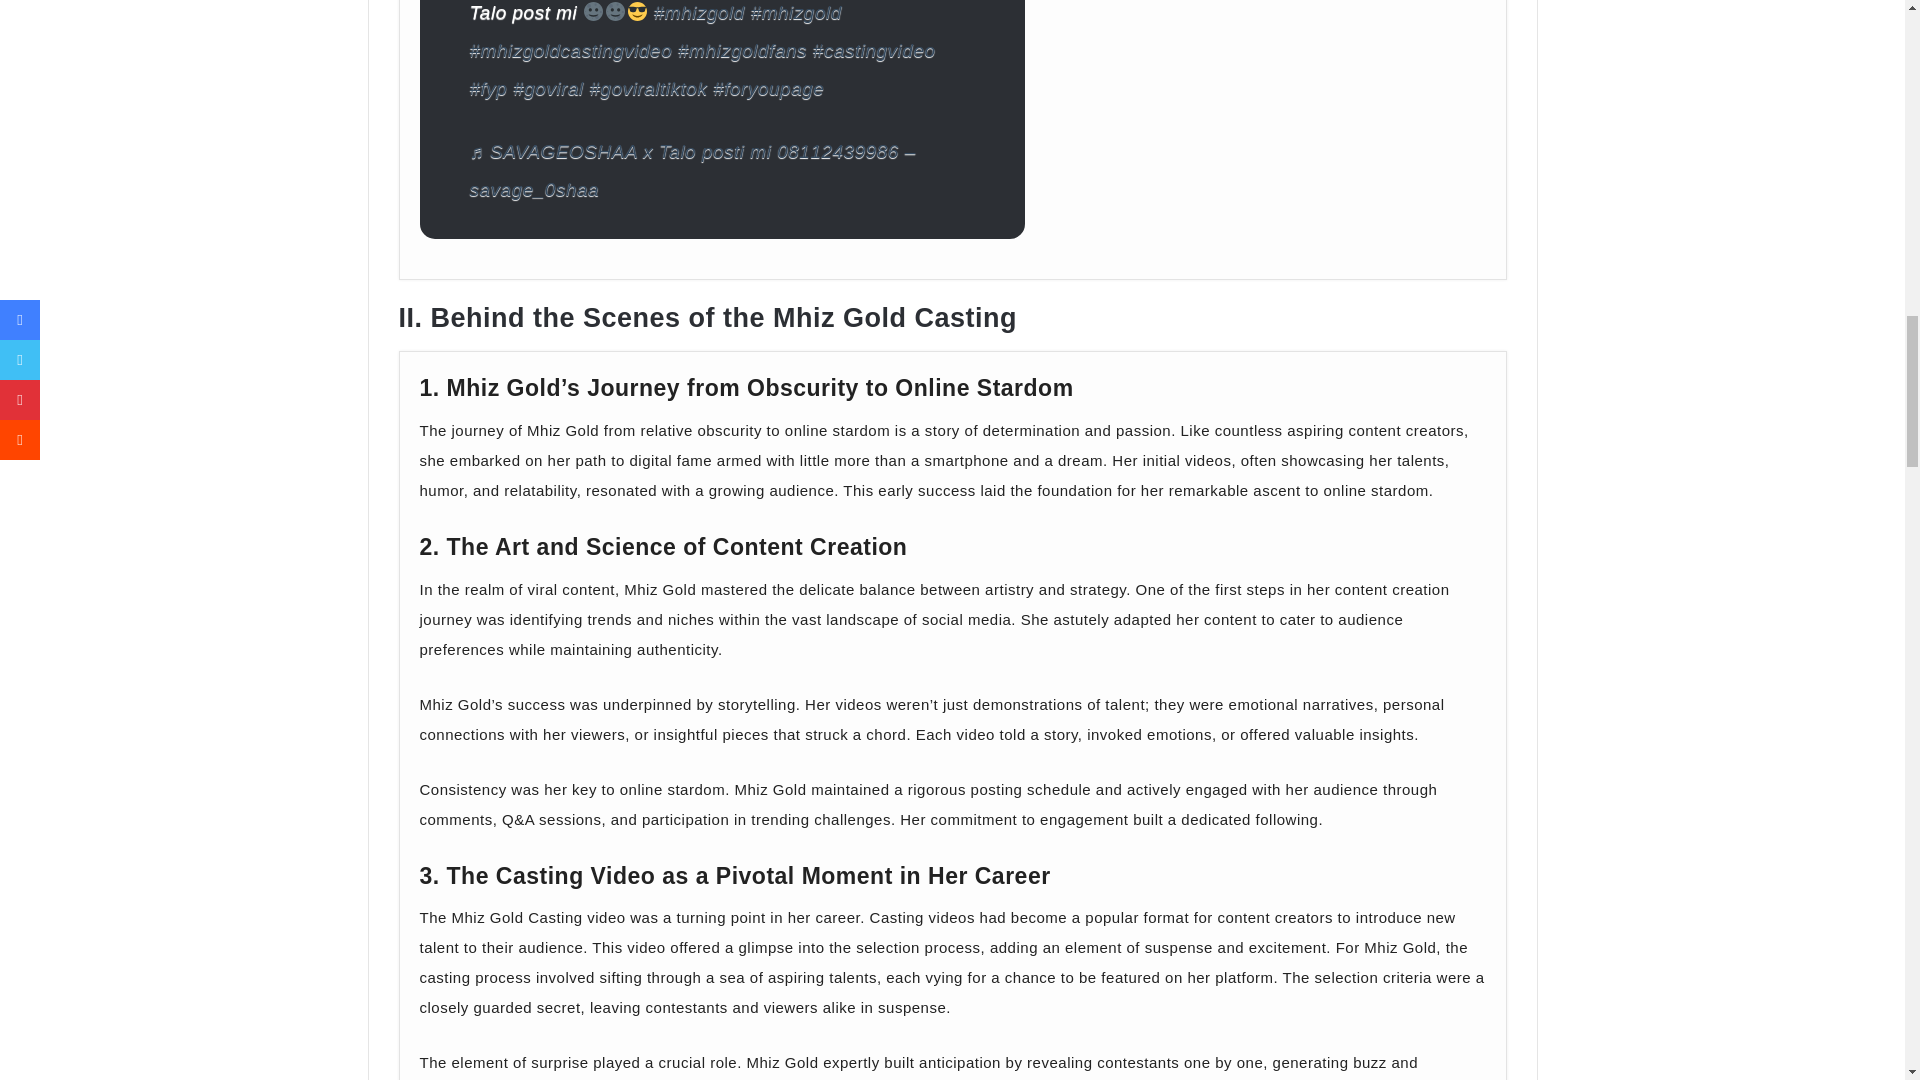 The image size is (1920, 1080). Describe the element at coordinates (489, 88) in the screenshot. I see `fyp` at that location.